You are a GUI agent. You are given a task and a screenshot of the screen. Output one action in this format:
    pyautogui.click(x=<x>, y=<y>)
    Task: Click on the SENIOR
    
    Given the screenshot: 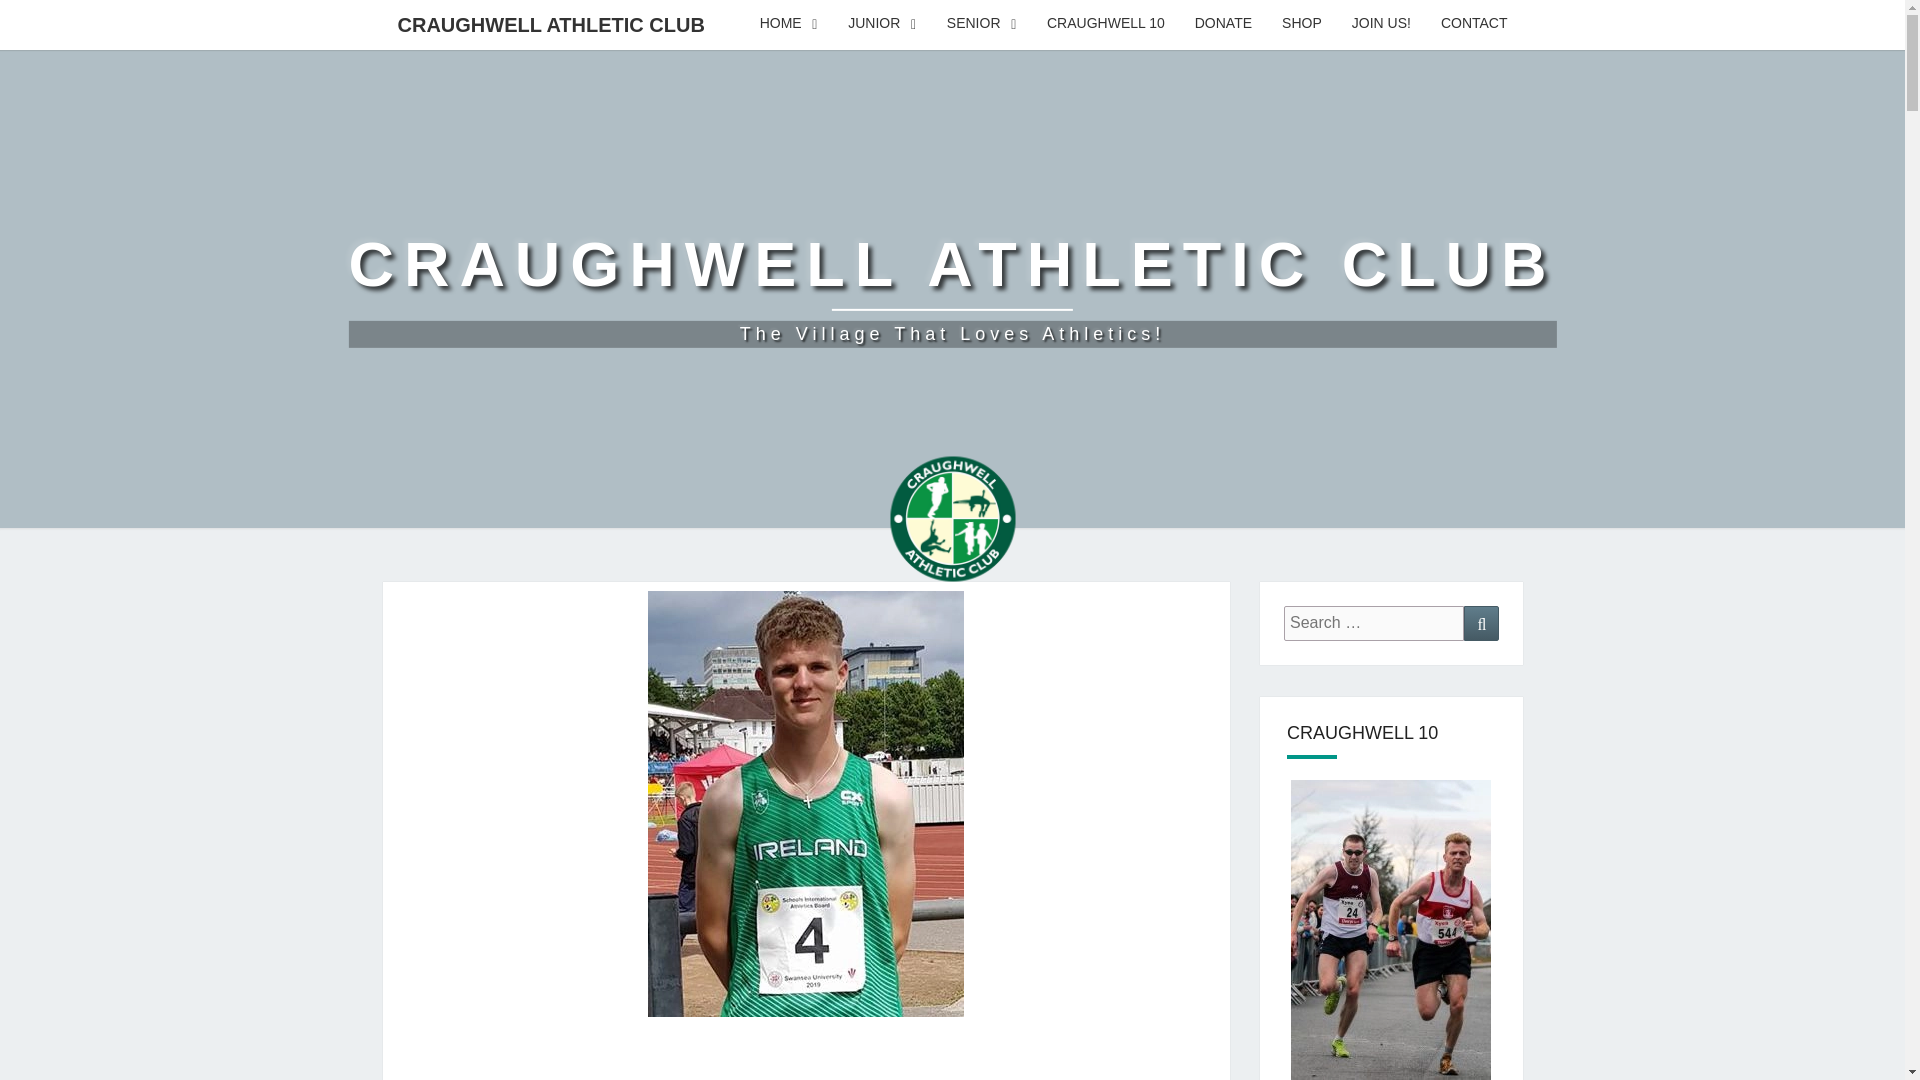 What is the action you would take?
    pyautogui.click(x=982, y=24)
    